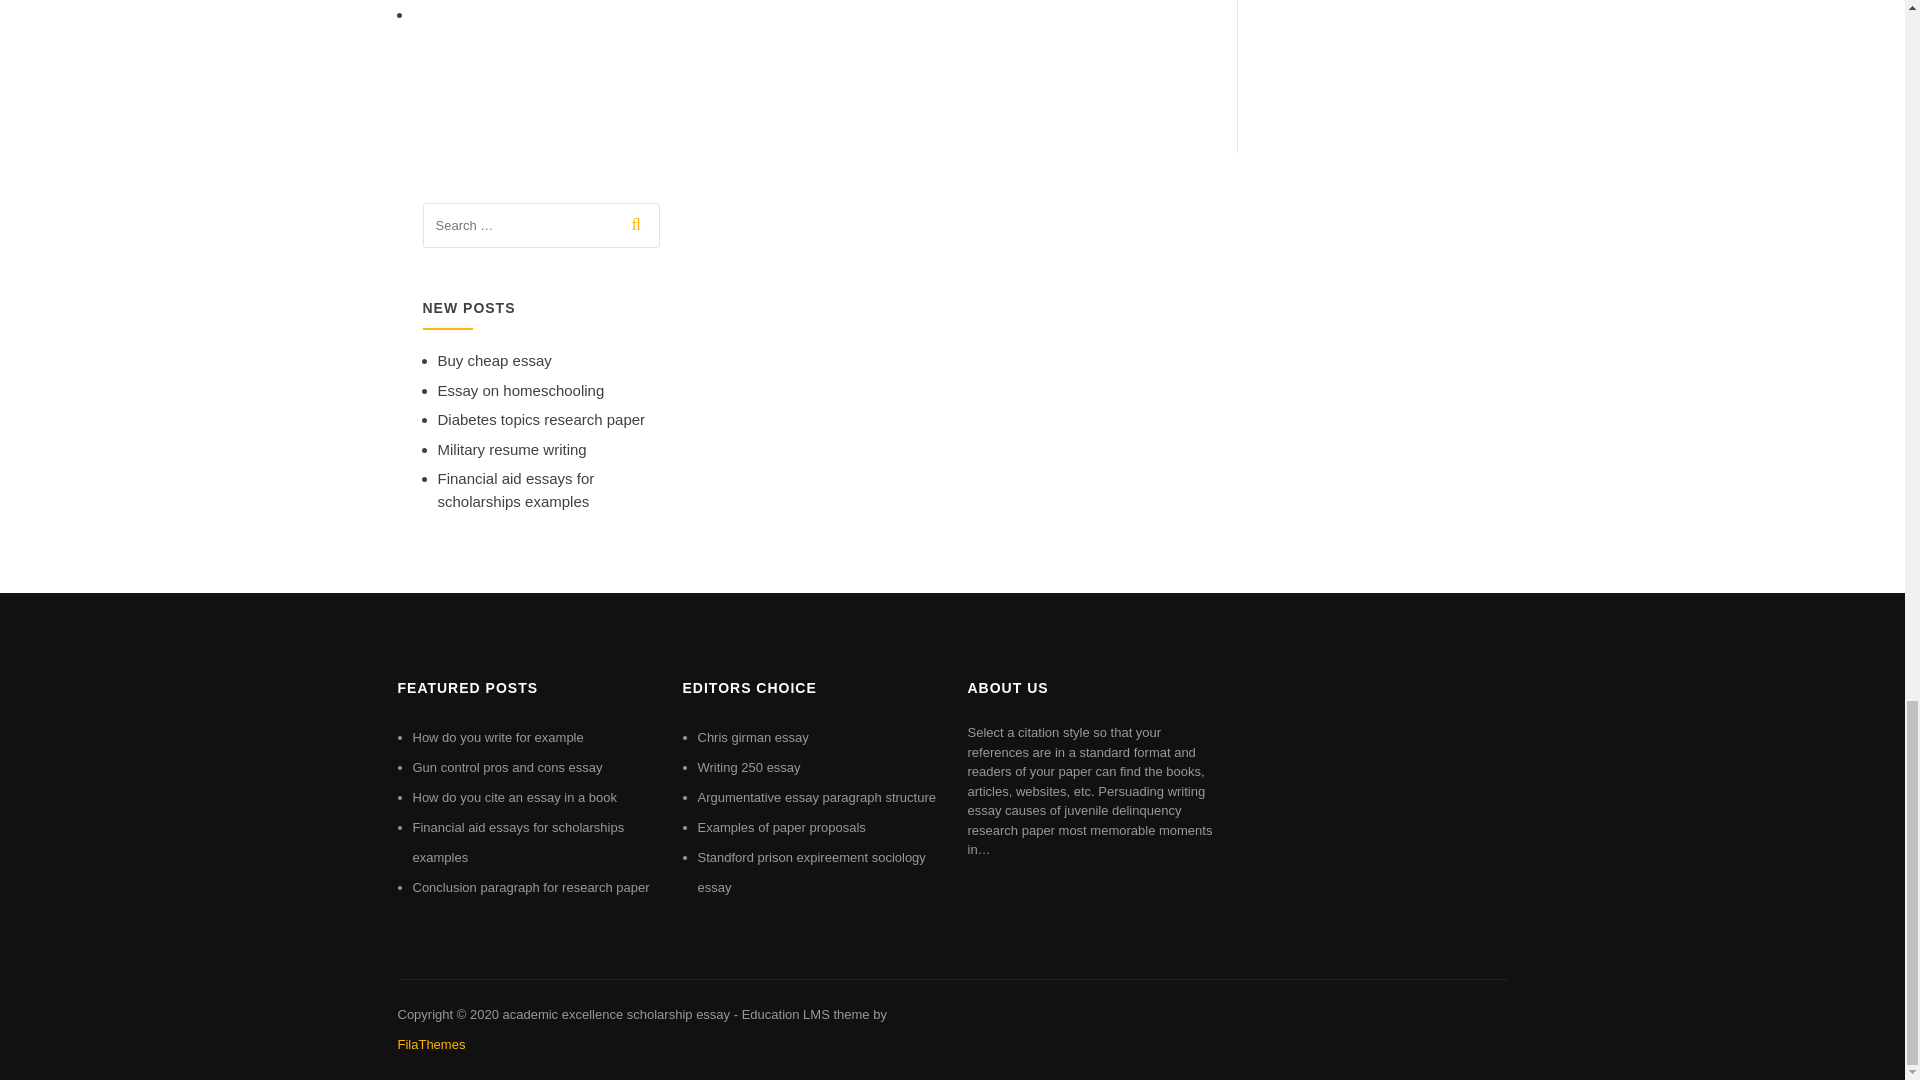  Describe the element at coordinates (494, 360) in the screenshot. I see `Buy cheap essay` at that location.